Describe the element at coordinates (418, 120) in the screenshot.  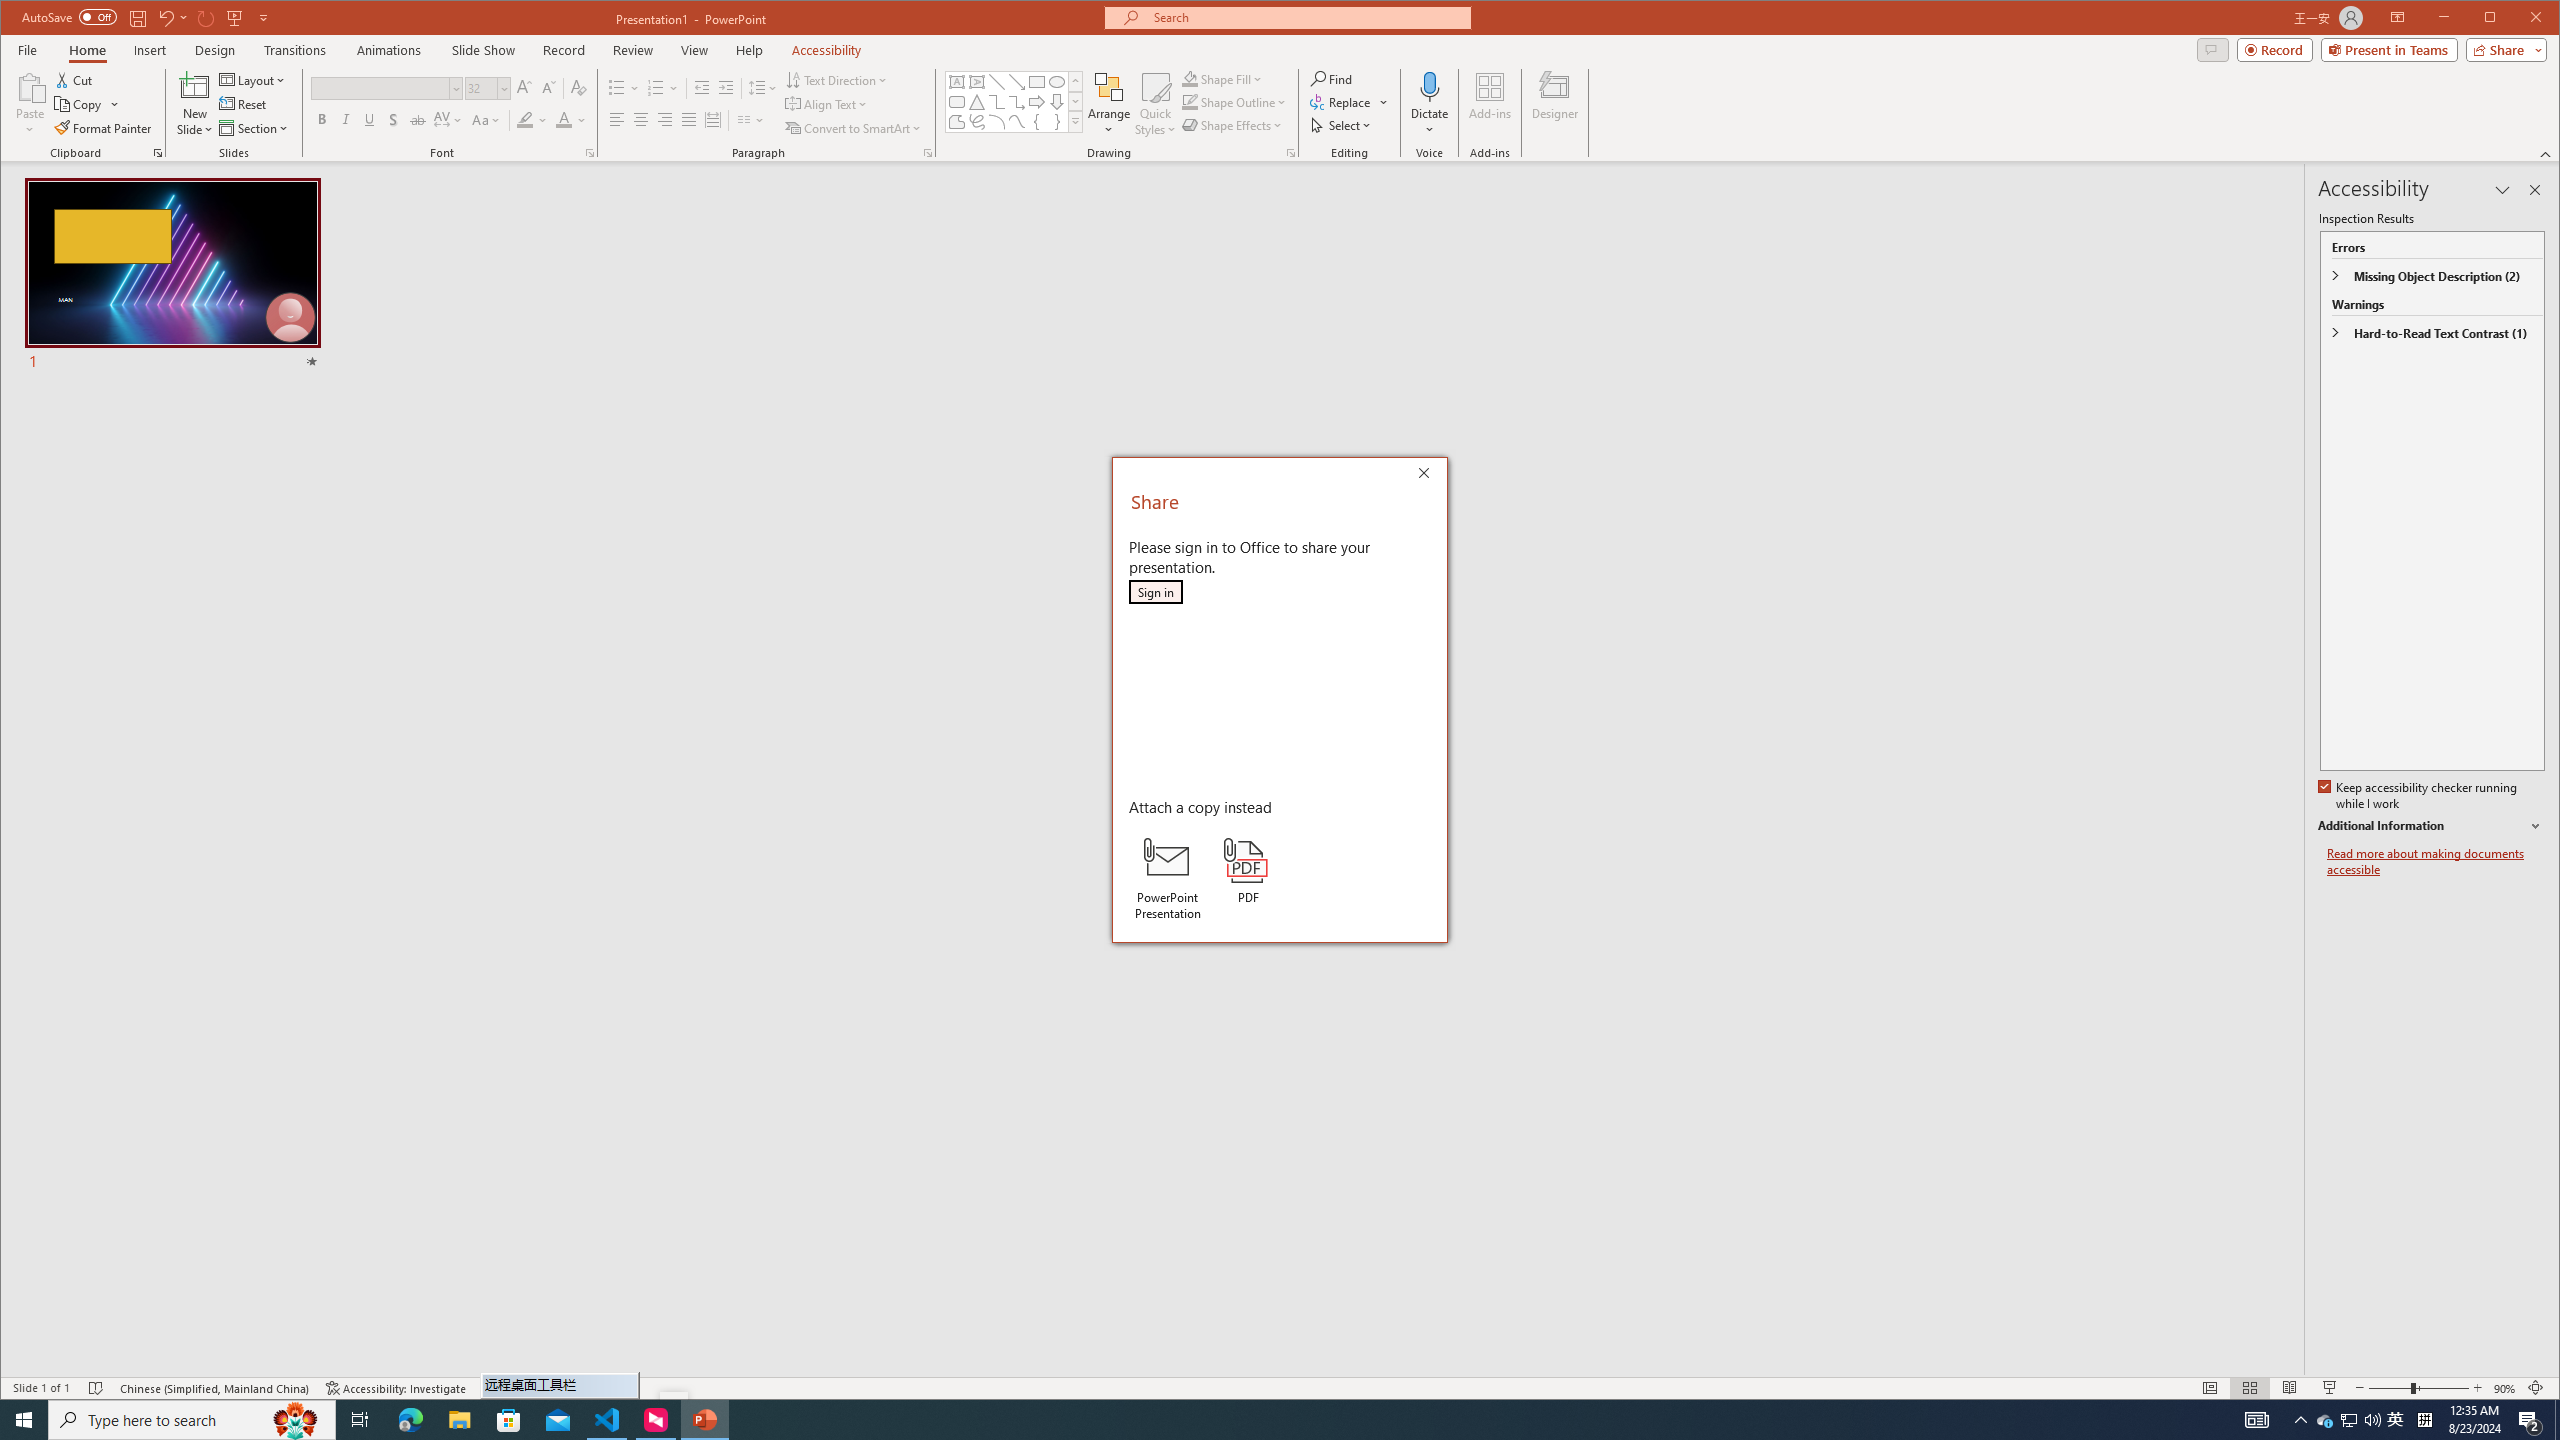
I see `Strikethrough` at that location.